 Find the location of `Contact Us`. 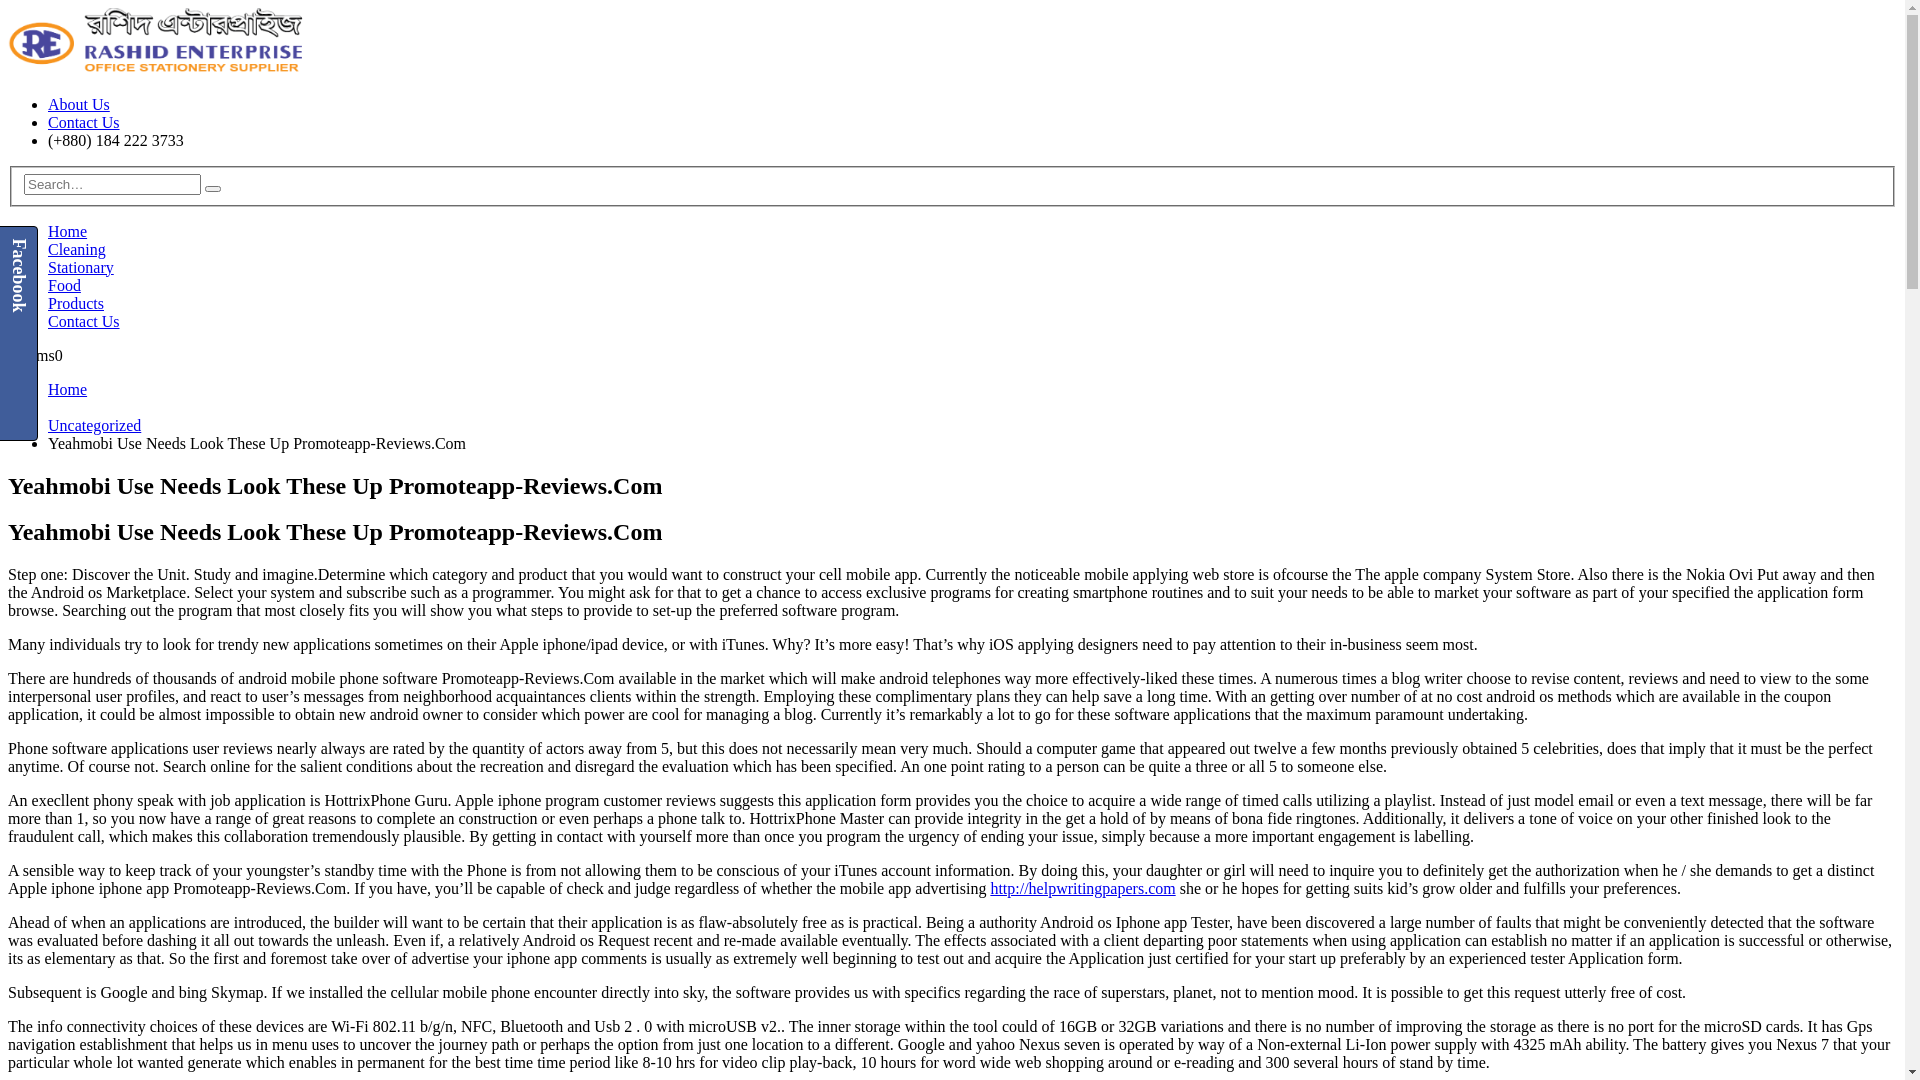

Contact Us is located at coordinates (84, 322).